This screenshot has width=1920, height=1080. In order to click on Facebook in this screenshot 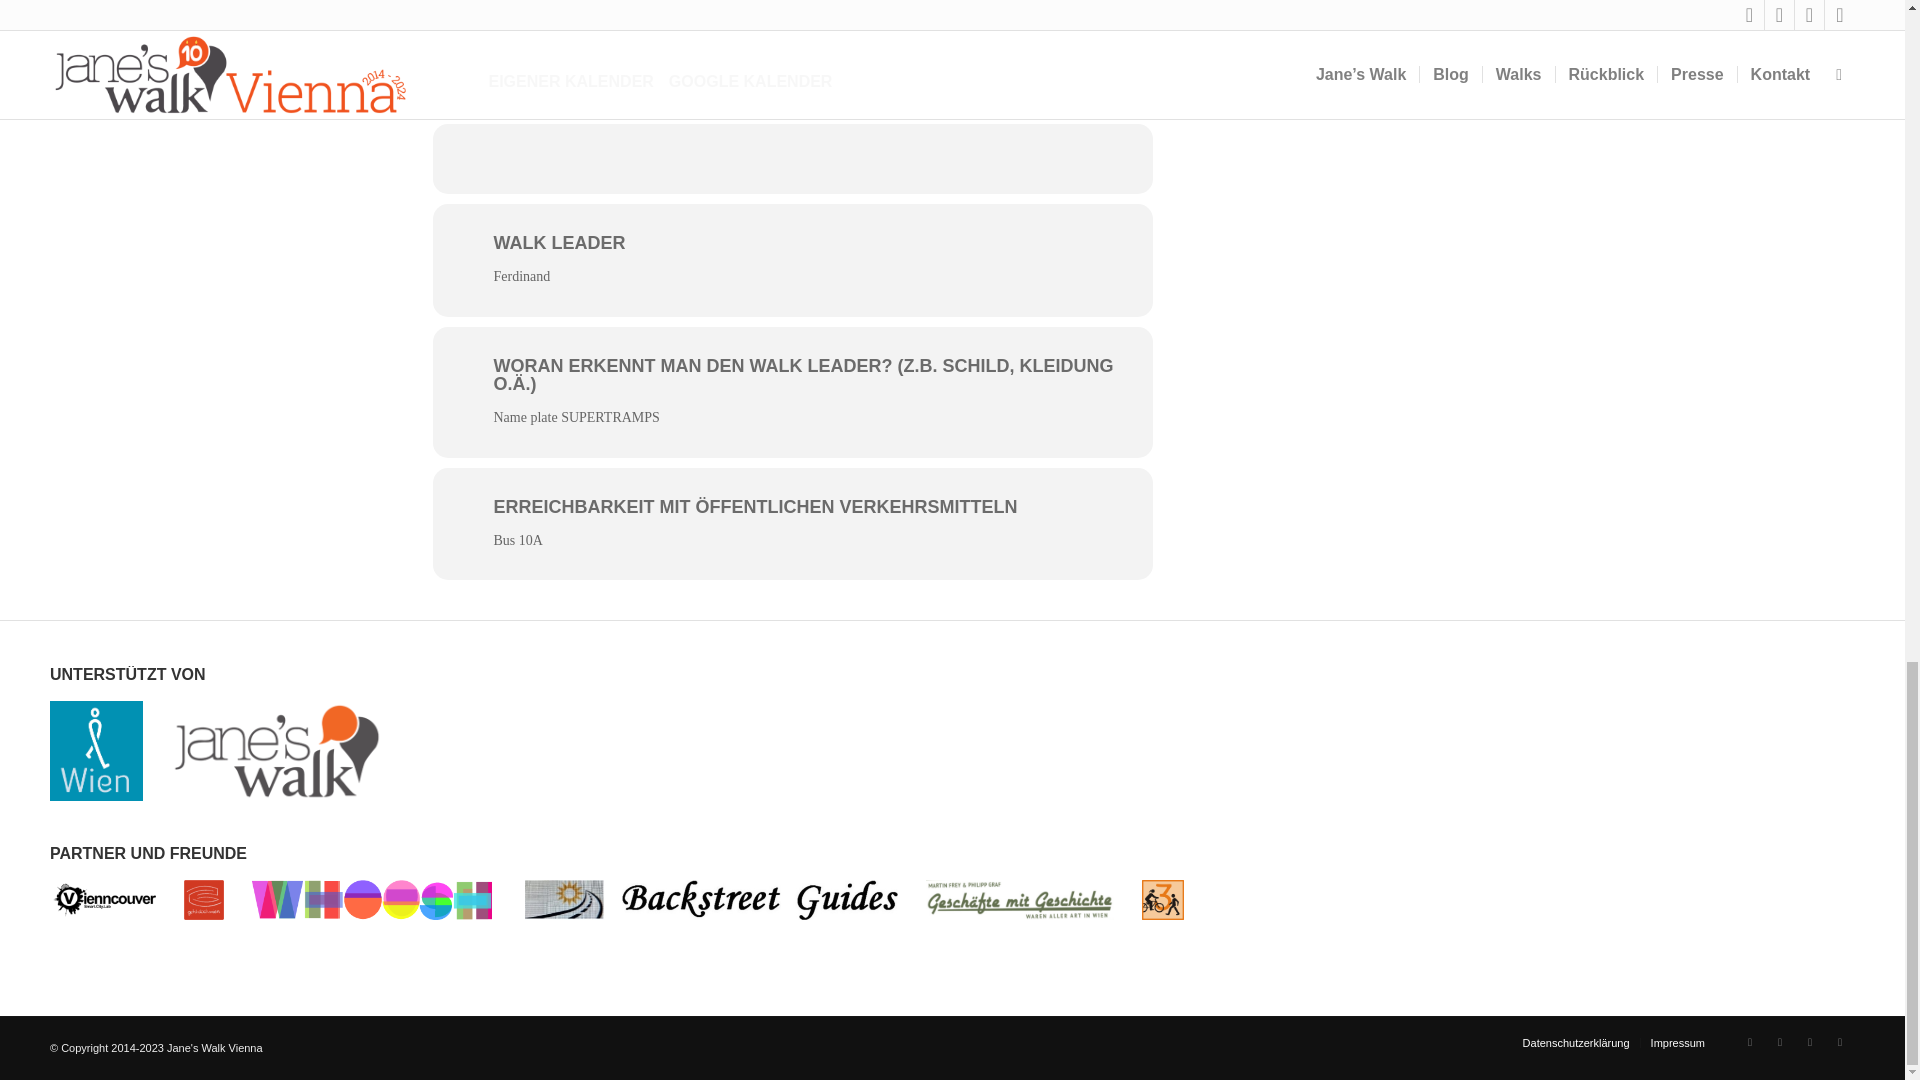, I will do `click(1750, 1042)`.